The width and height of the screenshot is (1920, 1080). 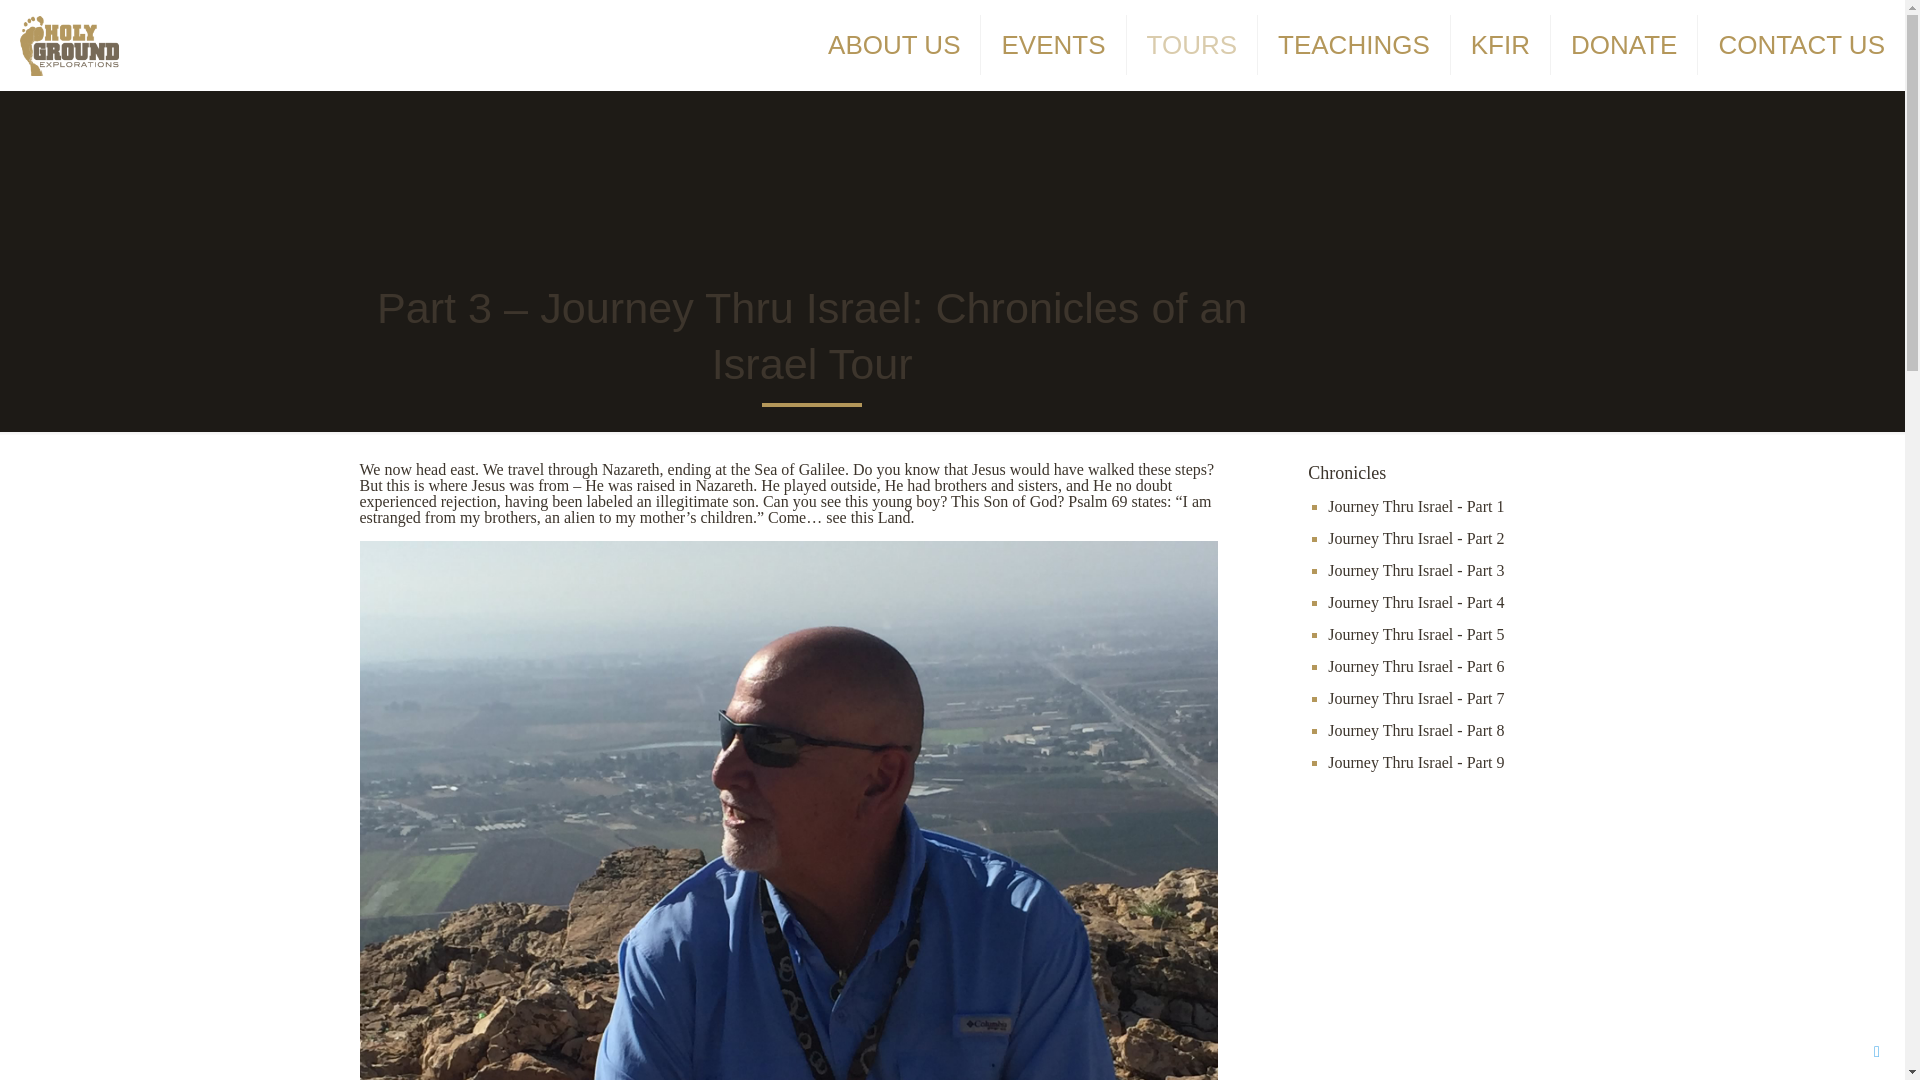 What do you see at coordinates (1416, 634) in the screenshot?
I see `Journey Thru Israel - Part 5` at bounding box center [1416, 634].